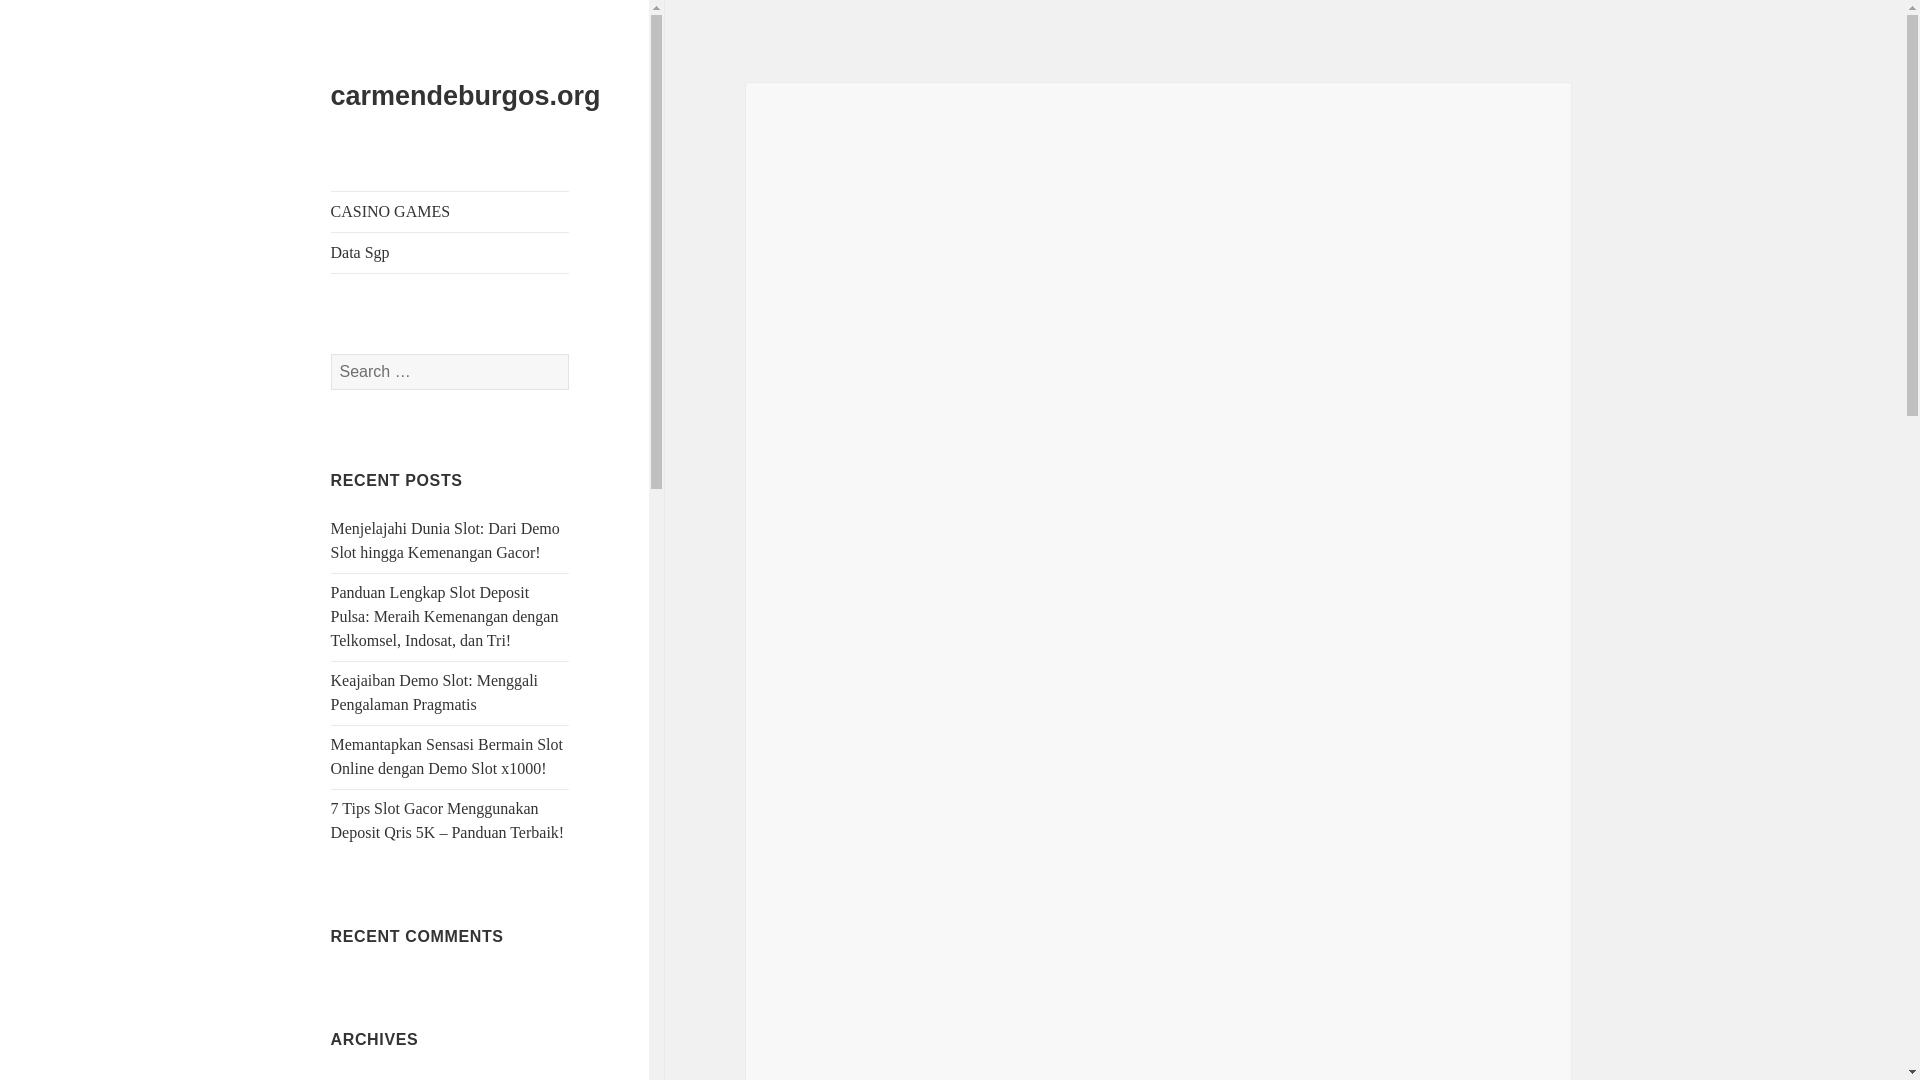  I want to click on Data Sgp, so click(450, 253).